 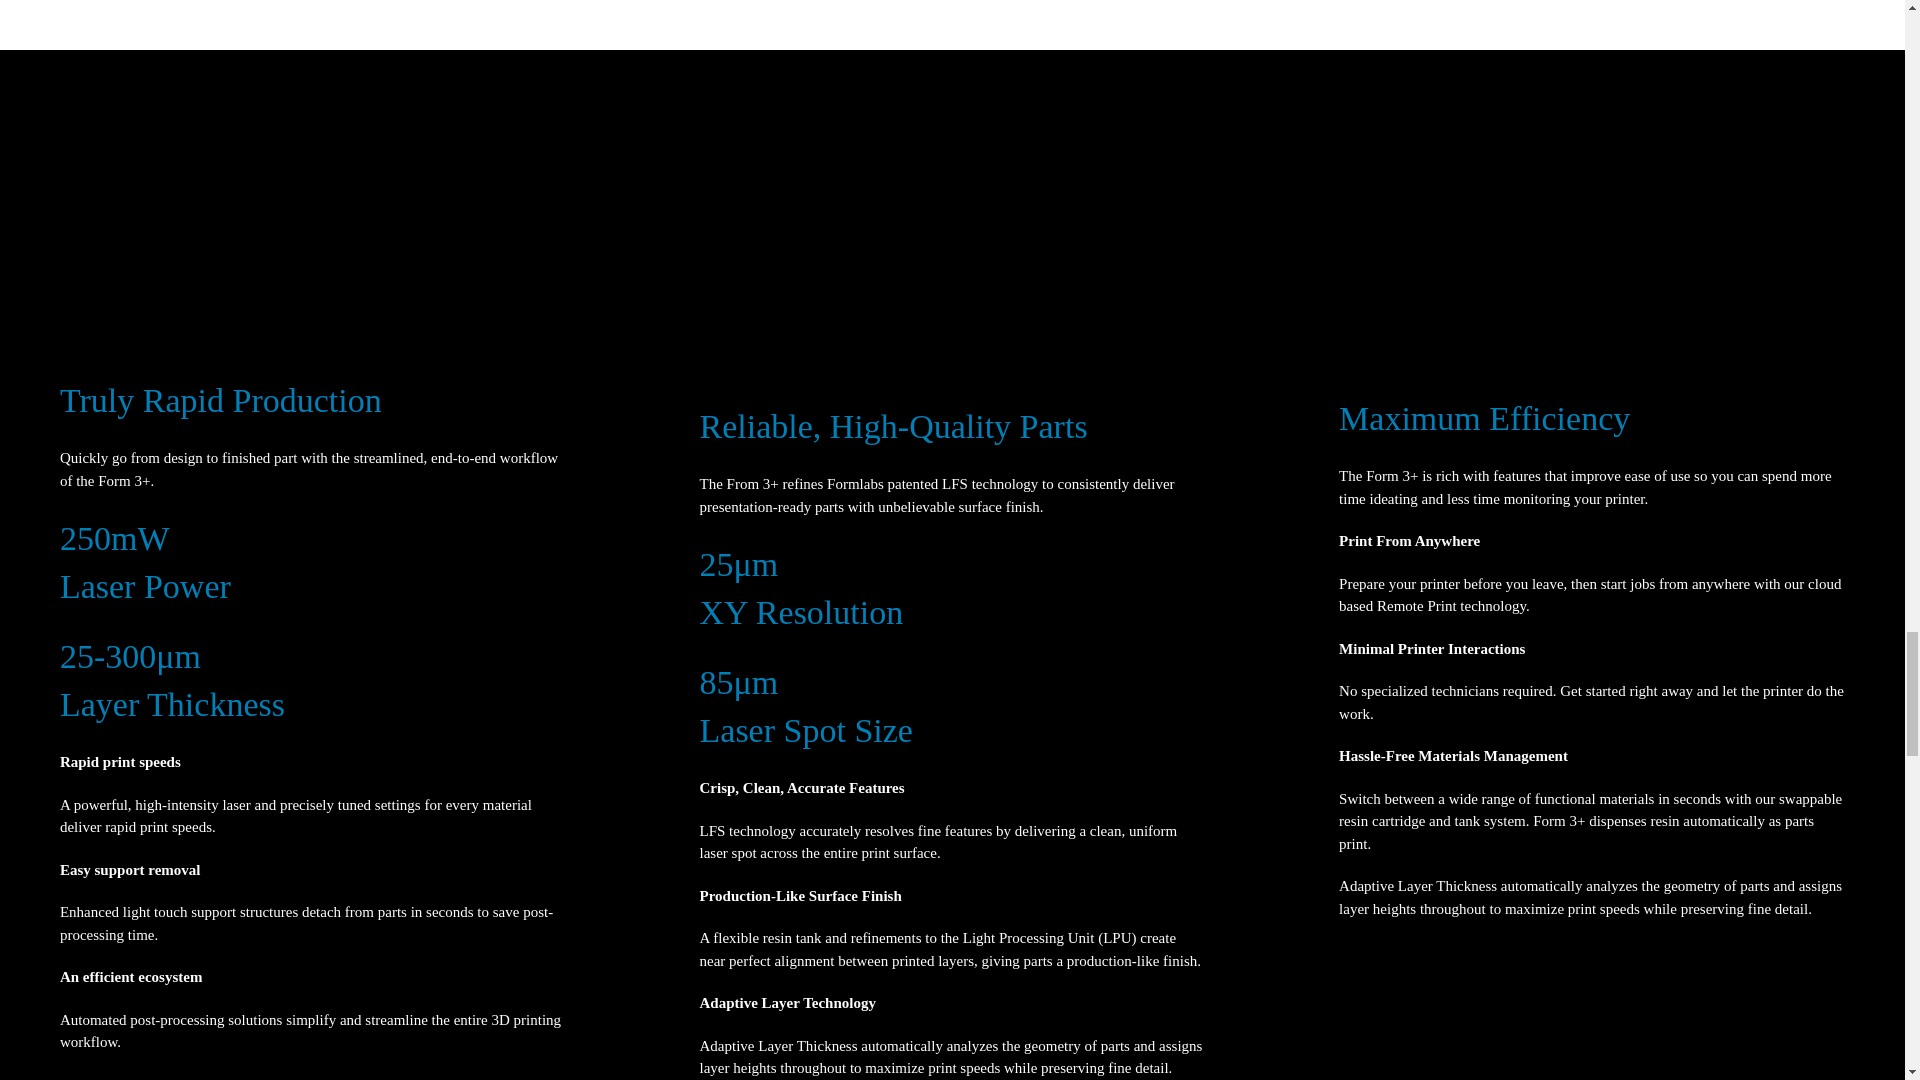 I want to click on Formlabs-rapid, so click(x=144, y=276).